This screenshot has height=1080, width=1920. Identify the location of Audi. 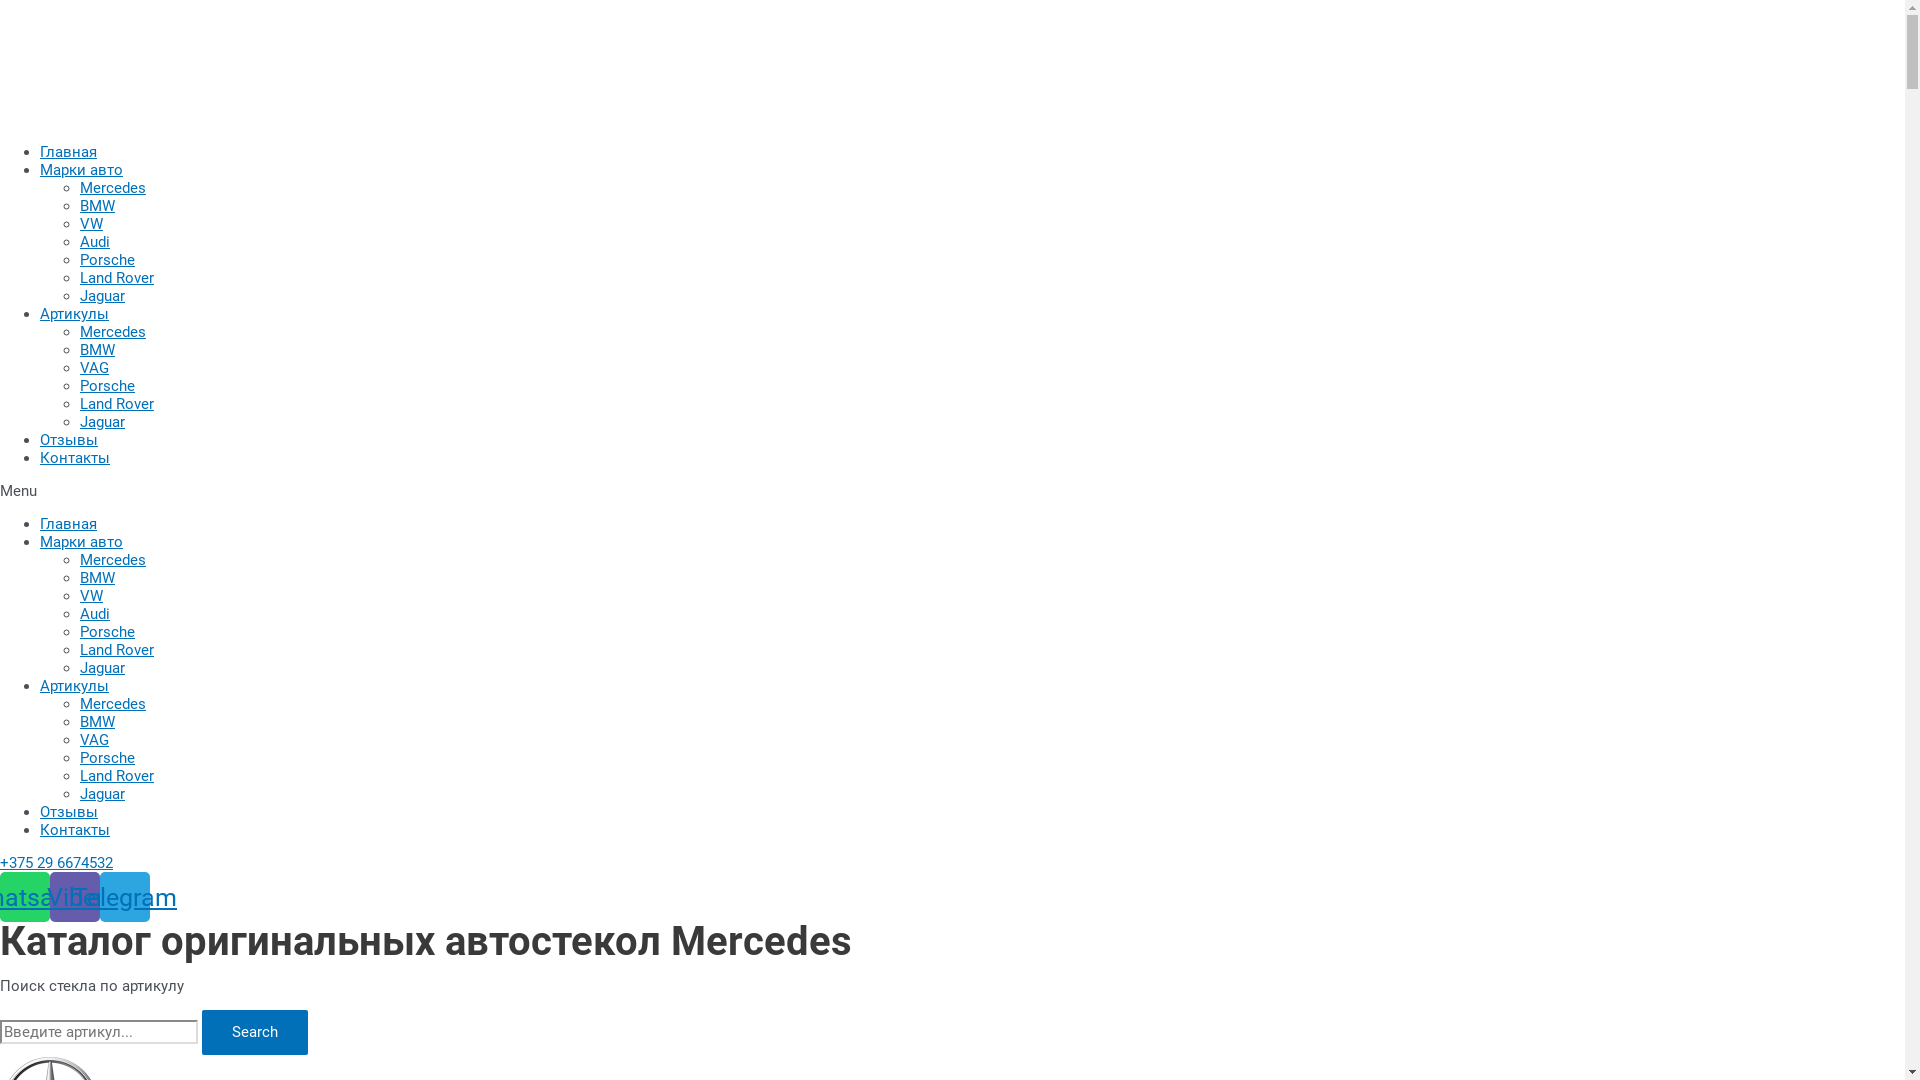
(95, 614).